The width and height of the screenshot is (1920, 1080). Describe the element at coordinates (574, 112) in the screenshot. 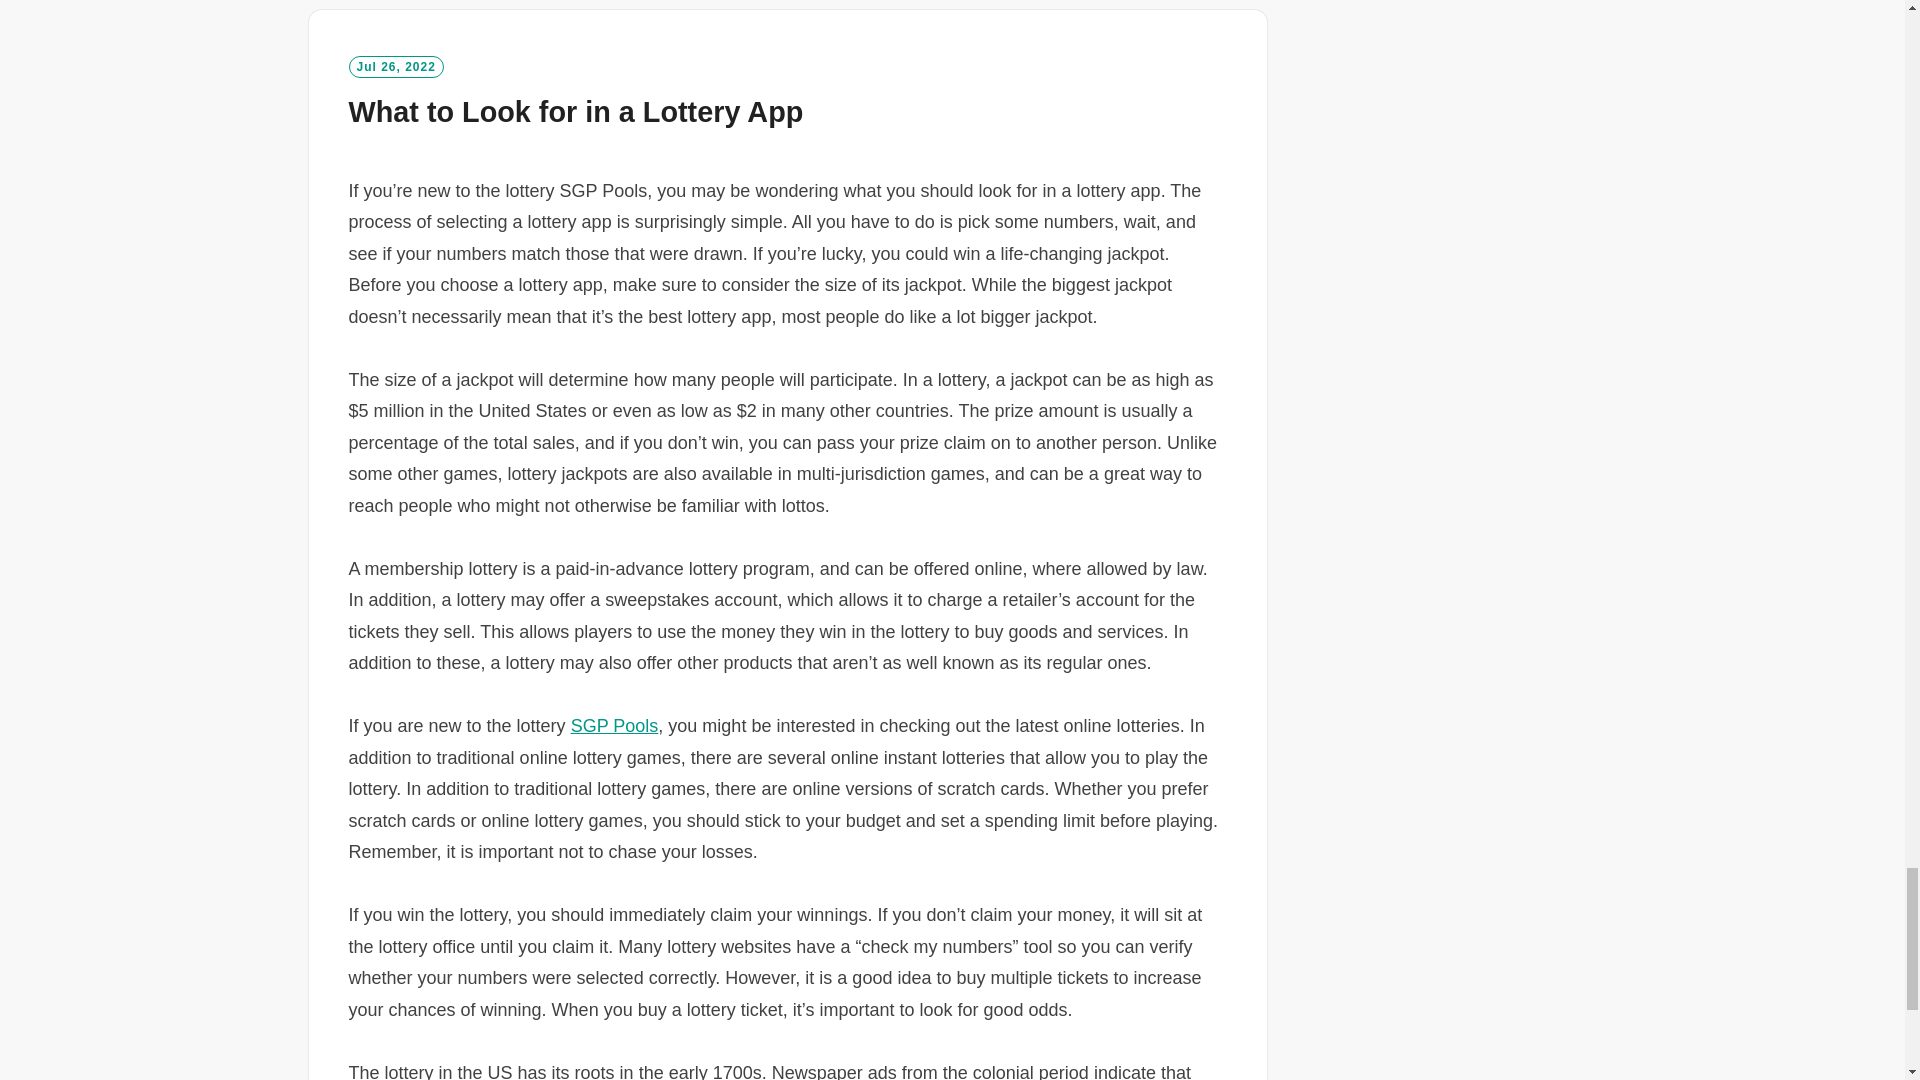

I see `What to Look for in a Lottery App` at that location.